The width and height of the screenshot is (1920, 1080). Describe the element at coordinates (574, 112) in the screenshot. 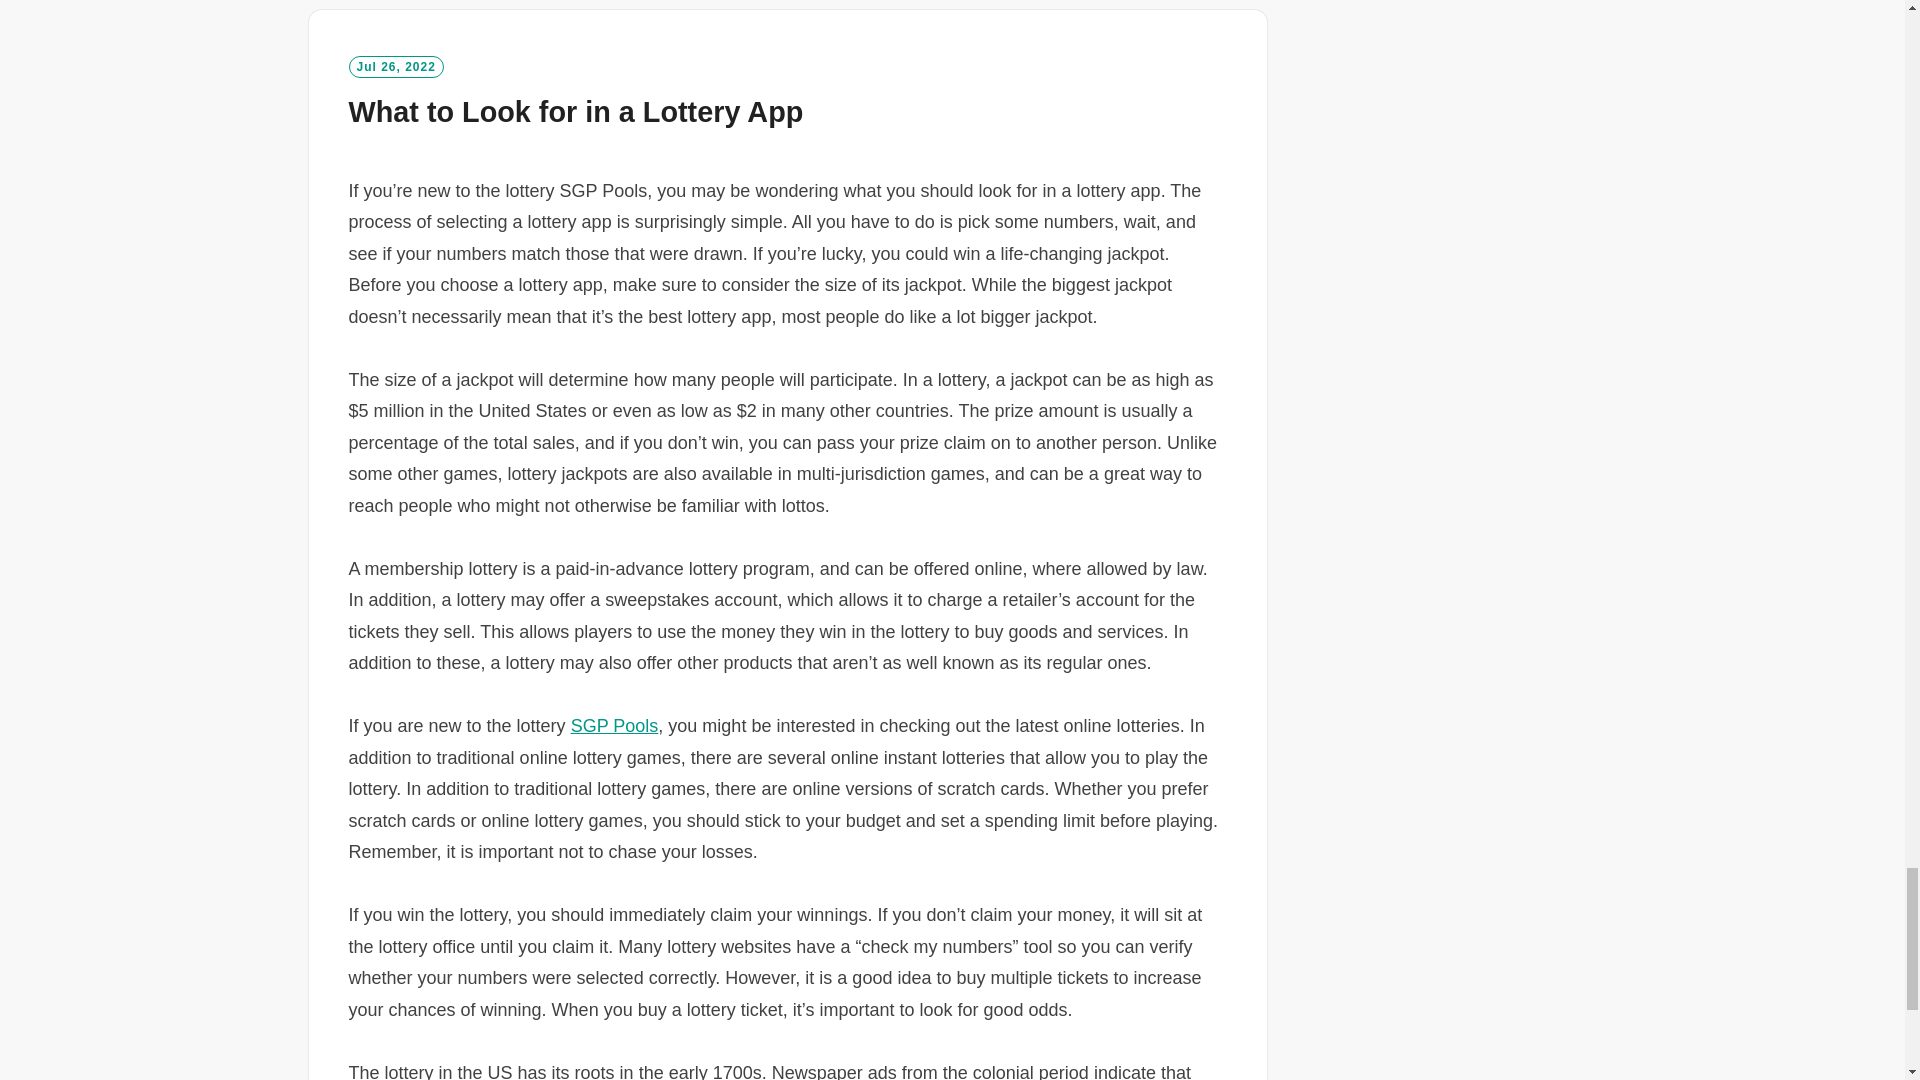

I see `What to Look for in a Lottery App` at that location.